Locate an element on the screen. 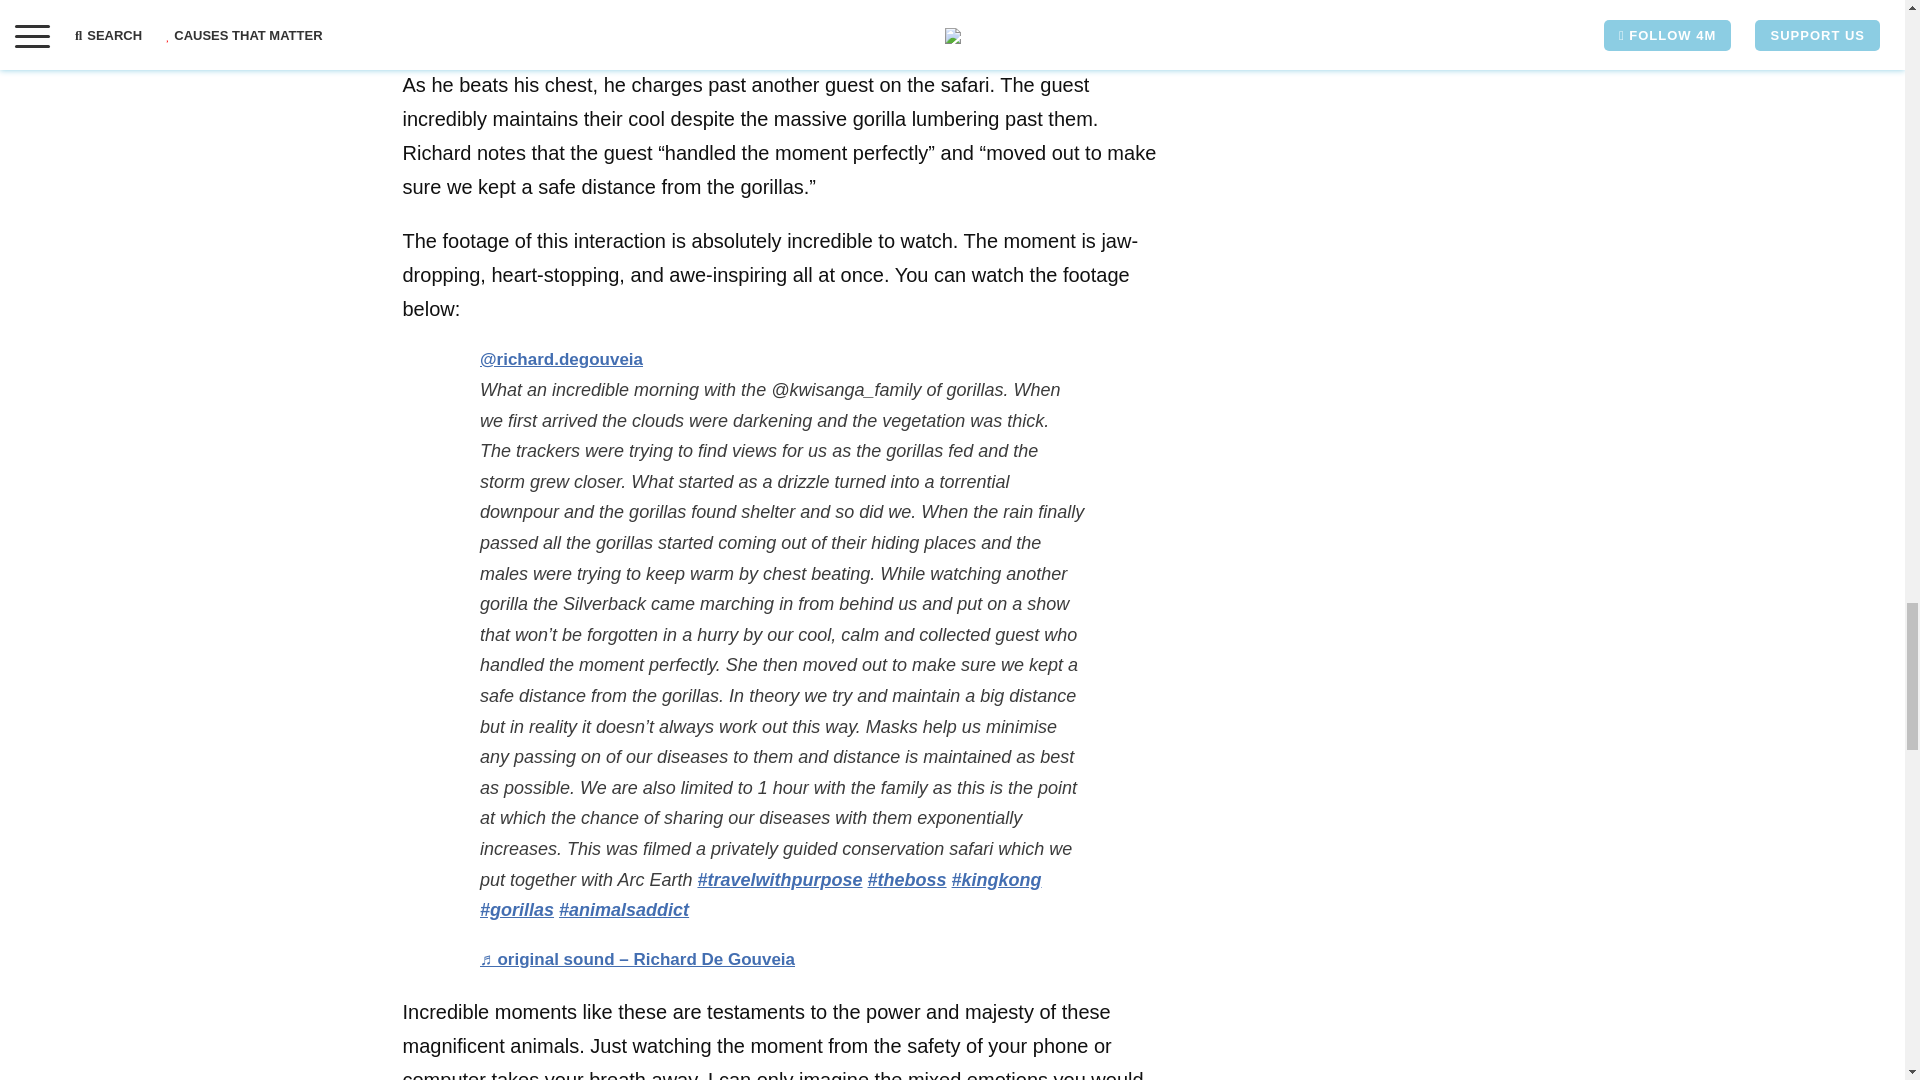 This screenshot has width=1920, height=1080. kingkong is located at coordinates (997, 880).